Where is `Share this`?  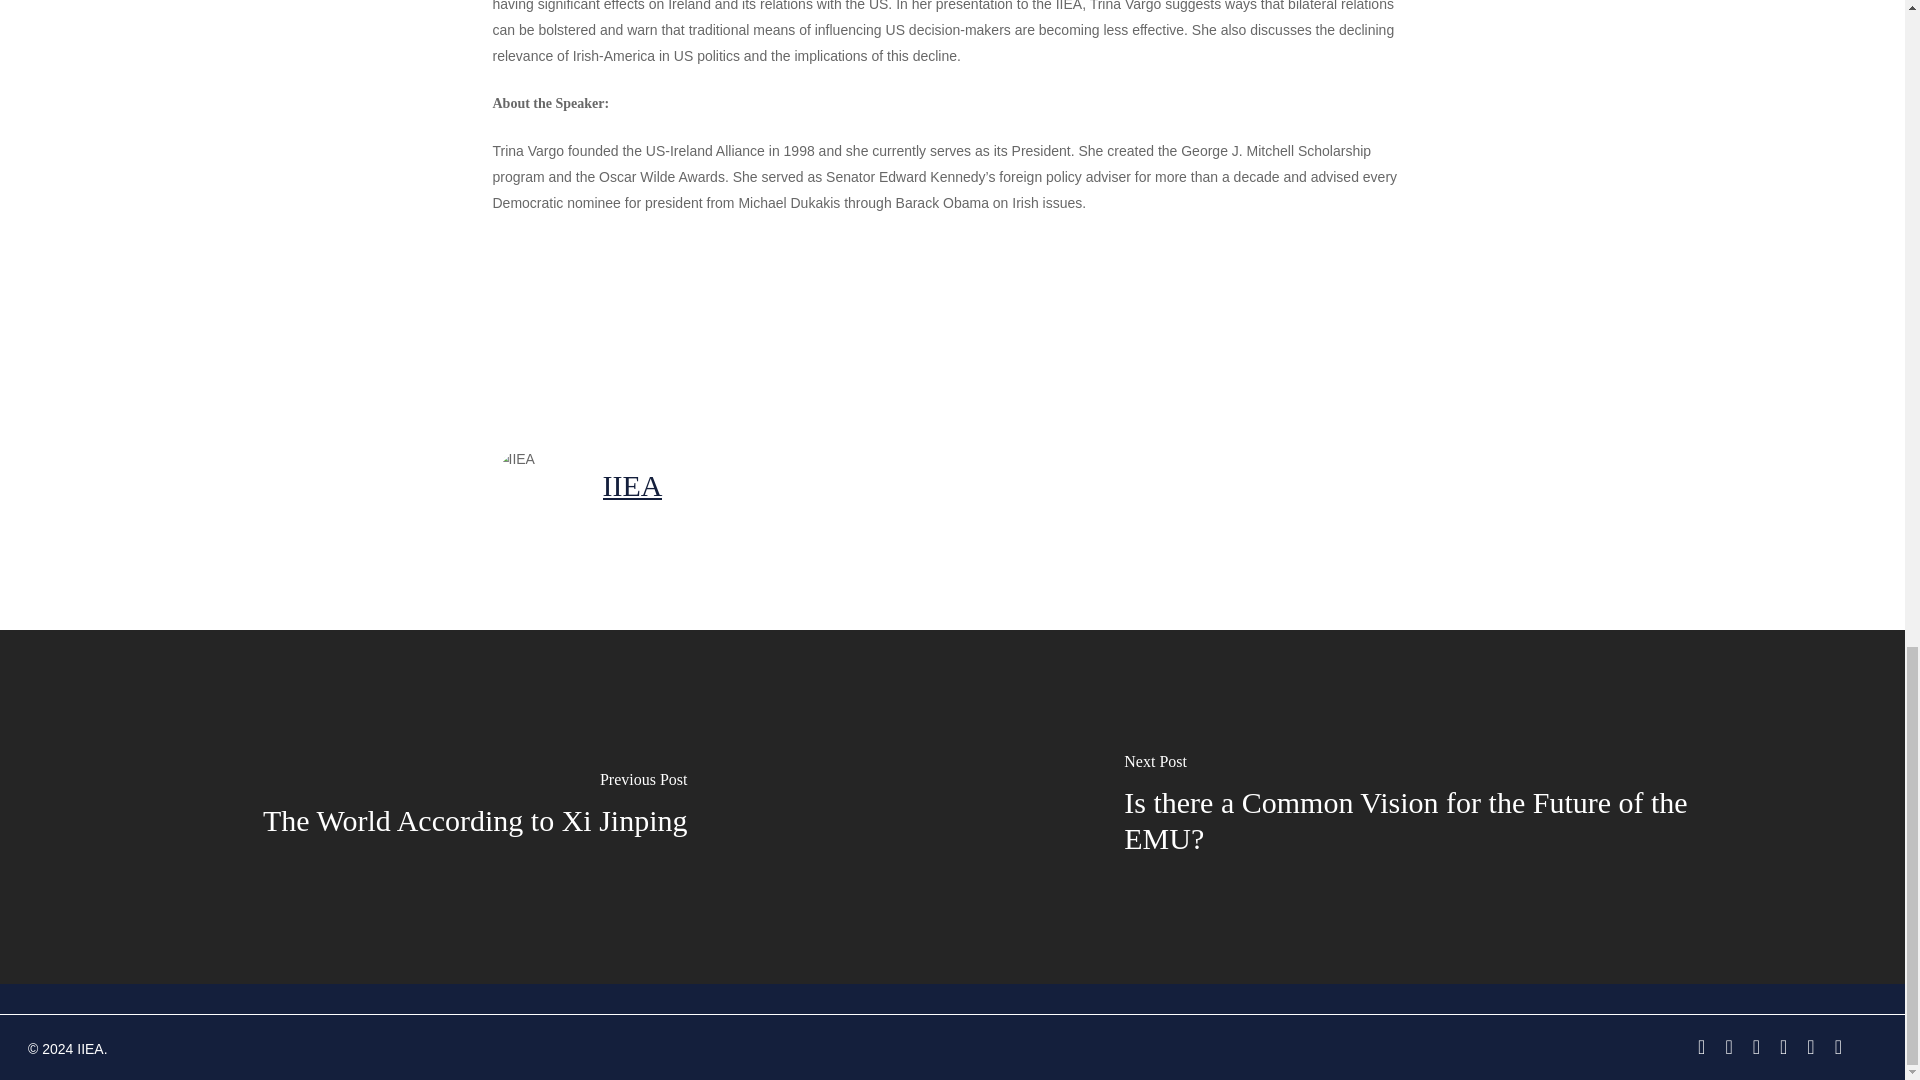 Share this is located at coordinates (796, 325).